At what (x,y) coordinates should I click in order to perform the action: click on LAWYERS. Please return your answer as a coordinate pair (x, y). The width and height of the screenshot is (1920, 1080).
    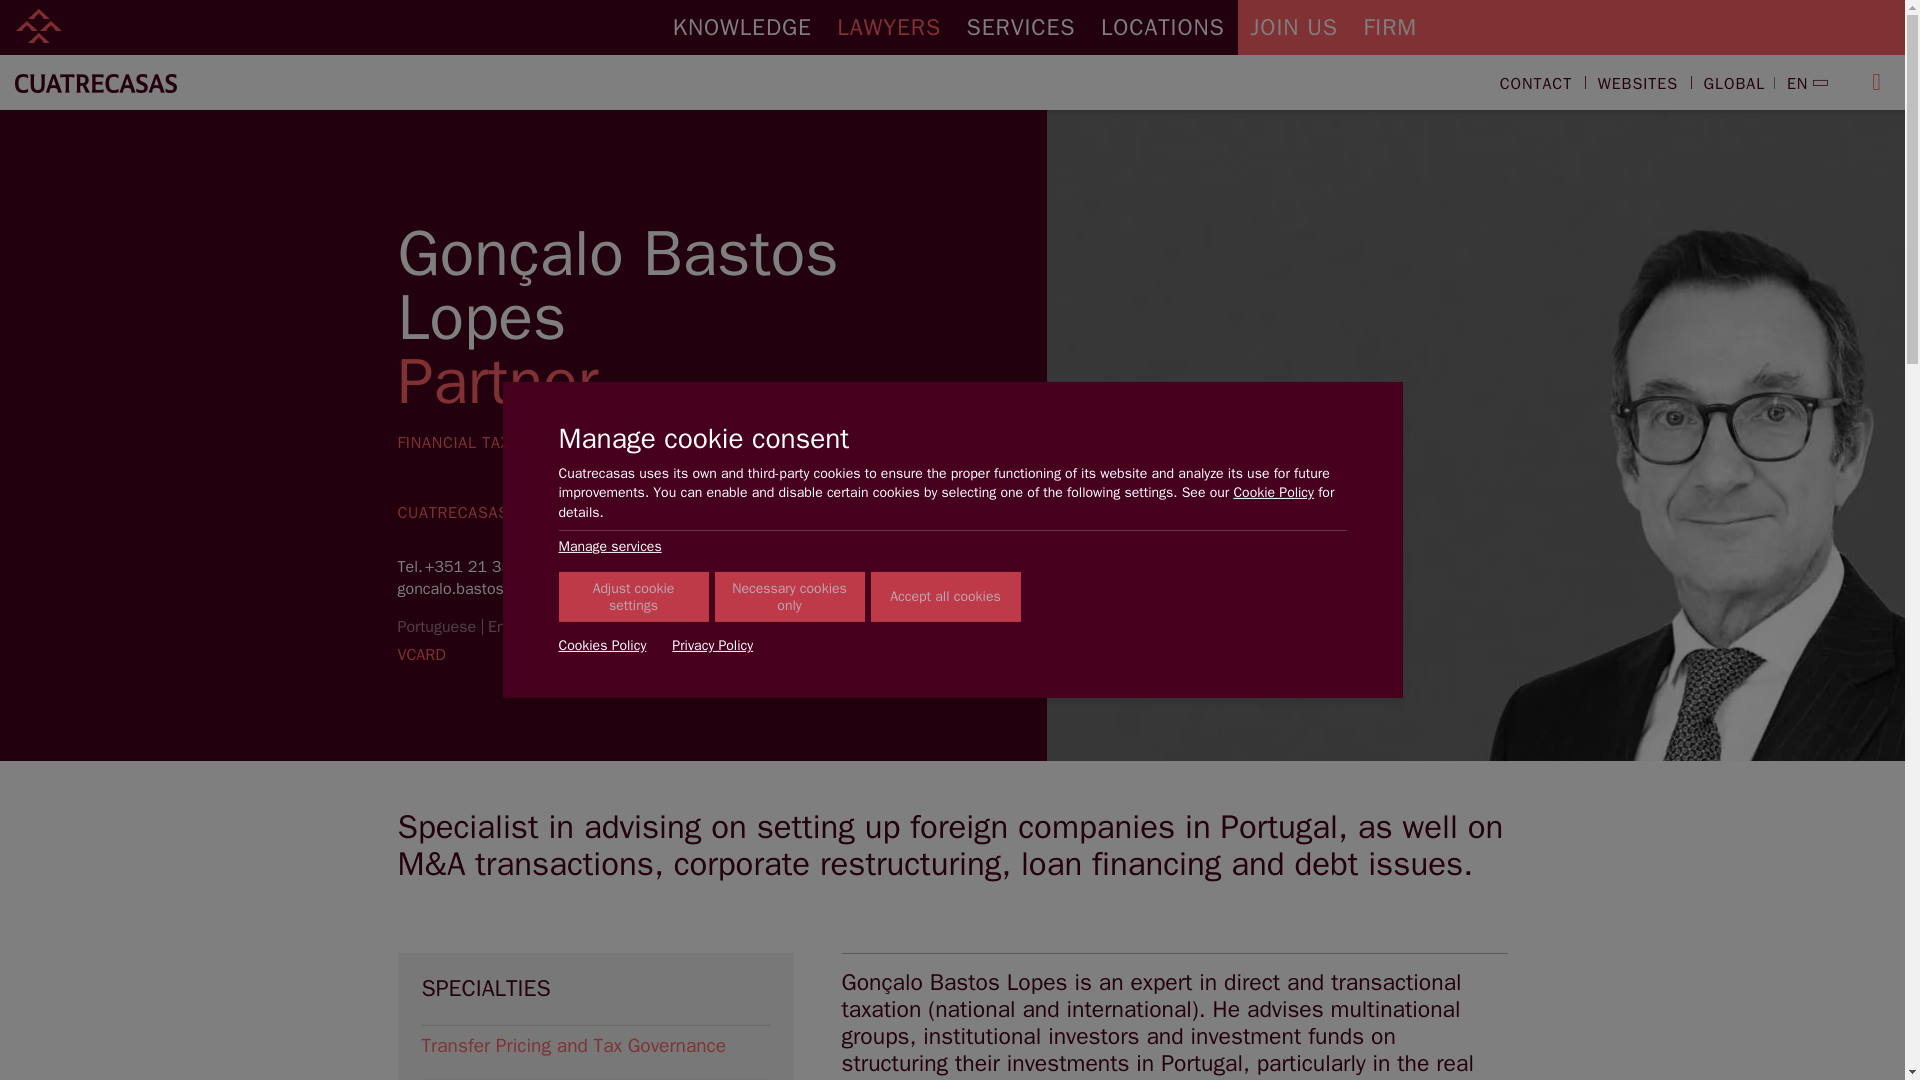
    Looking at the image, I should click on (890, 28).